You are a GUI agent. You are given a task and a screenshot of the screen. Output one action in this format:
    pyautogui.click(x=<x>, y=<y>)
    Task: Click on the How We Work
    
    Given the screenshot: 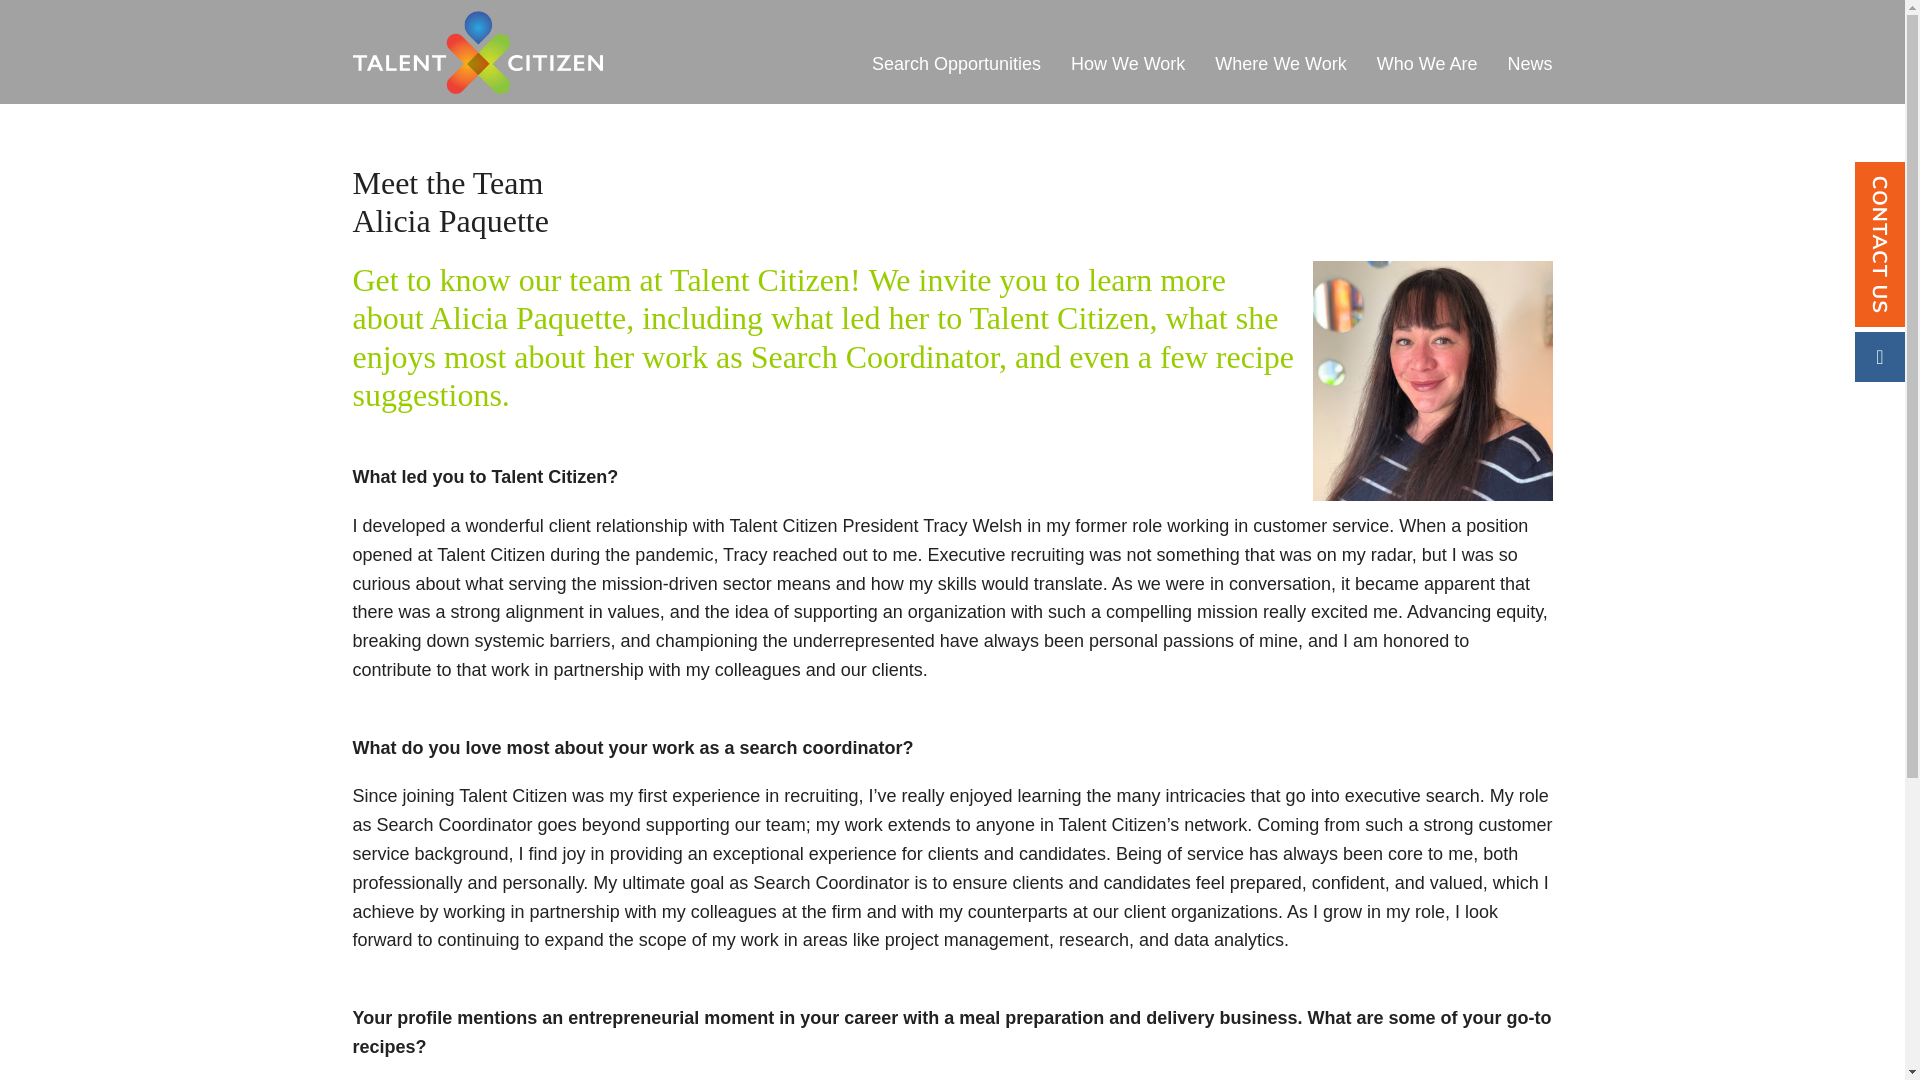 What is the action you would take?
    pyautogui.click(x=1128, y=69)
    